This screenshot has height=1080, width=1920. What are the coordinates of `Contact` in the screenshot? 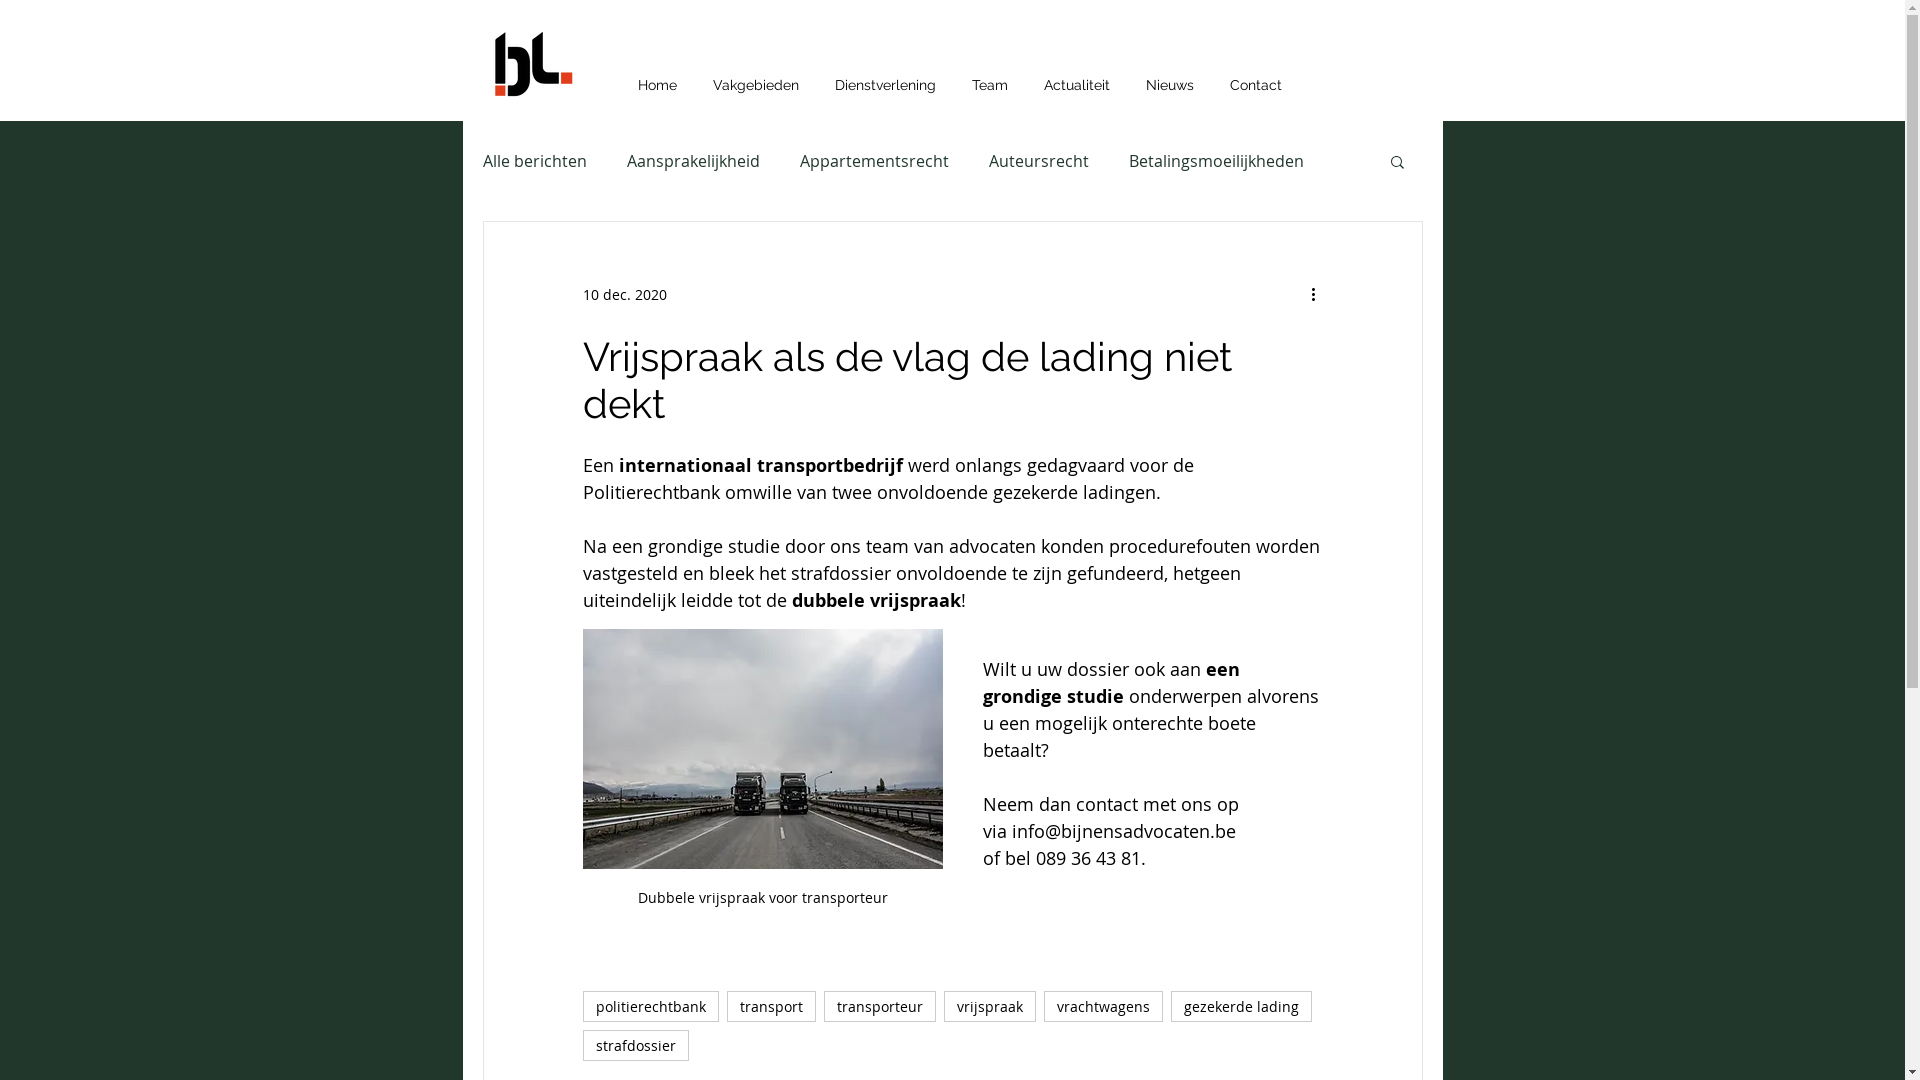 It's located at (1256, 76).